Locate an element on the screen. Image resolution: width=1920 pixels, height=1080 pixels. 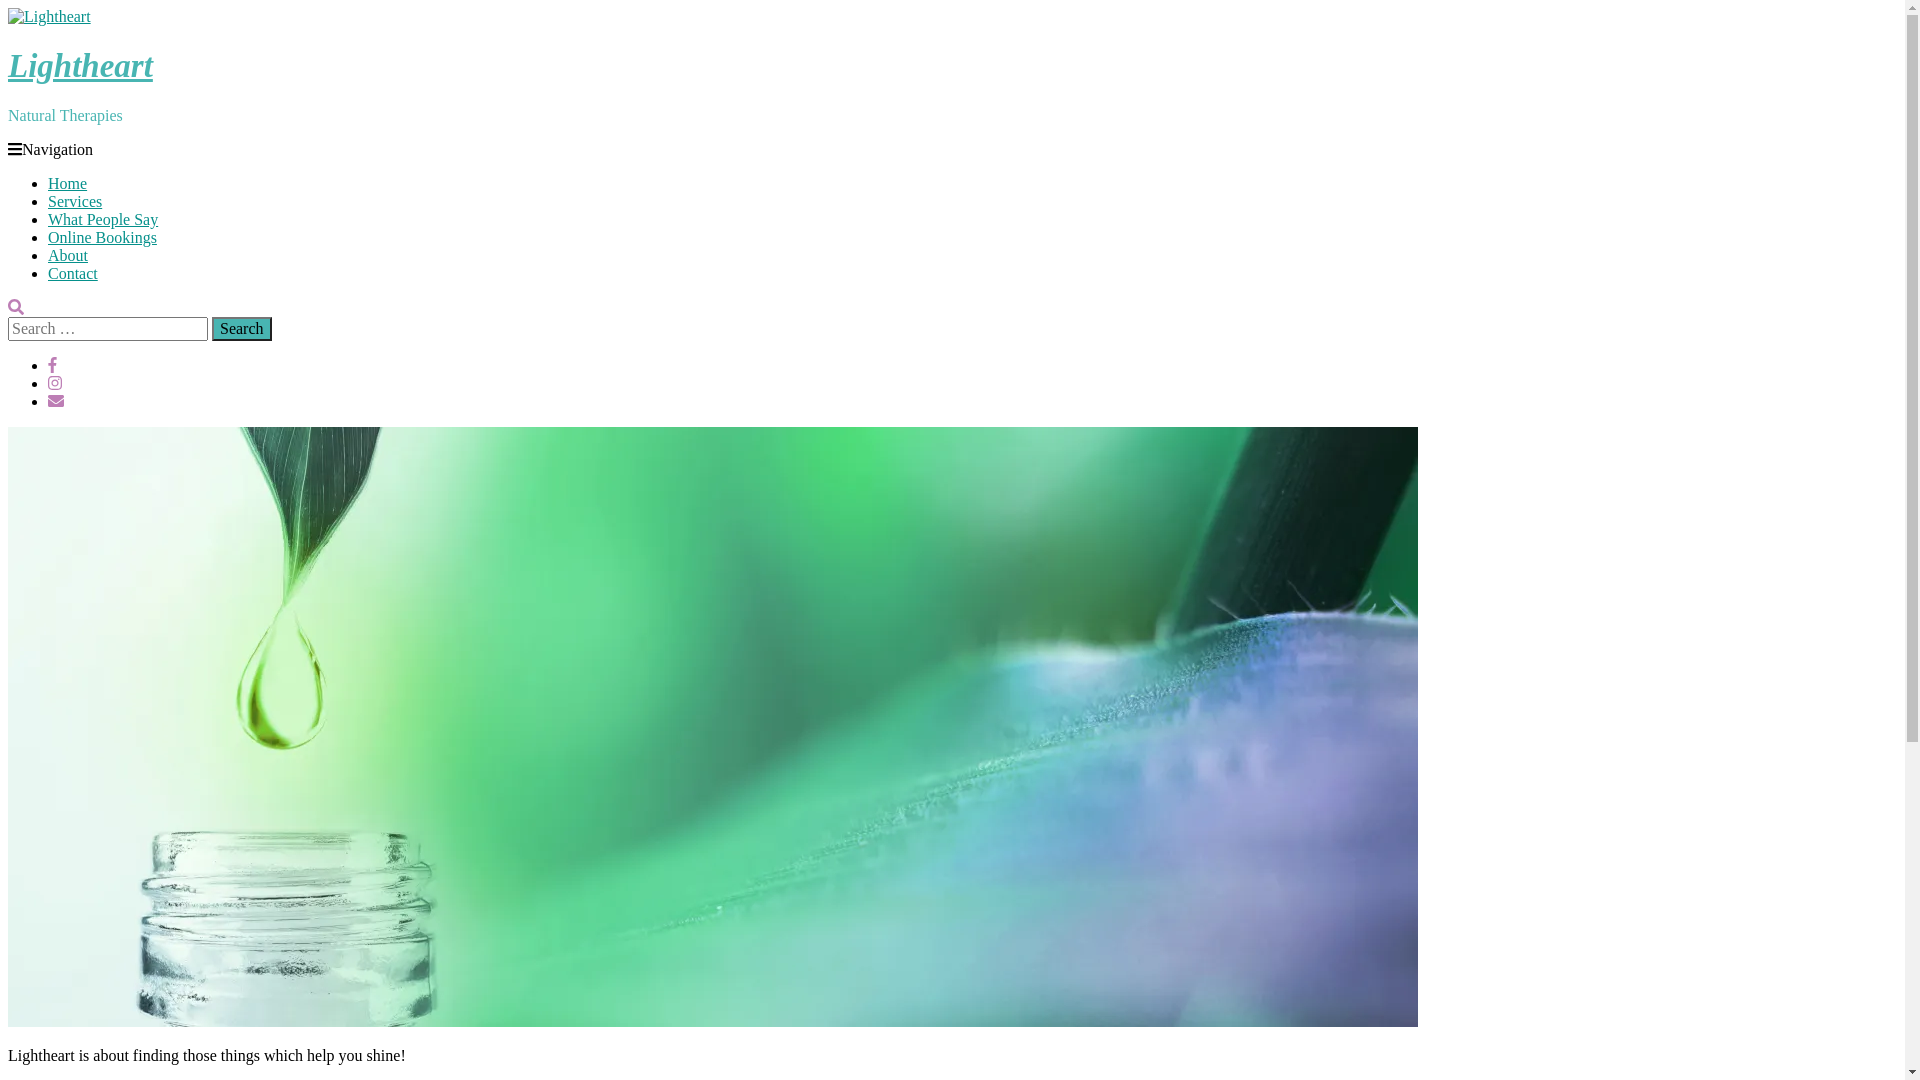
What People Say is located at coordinates (103, 220).